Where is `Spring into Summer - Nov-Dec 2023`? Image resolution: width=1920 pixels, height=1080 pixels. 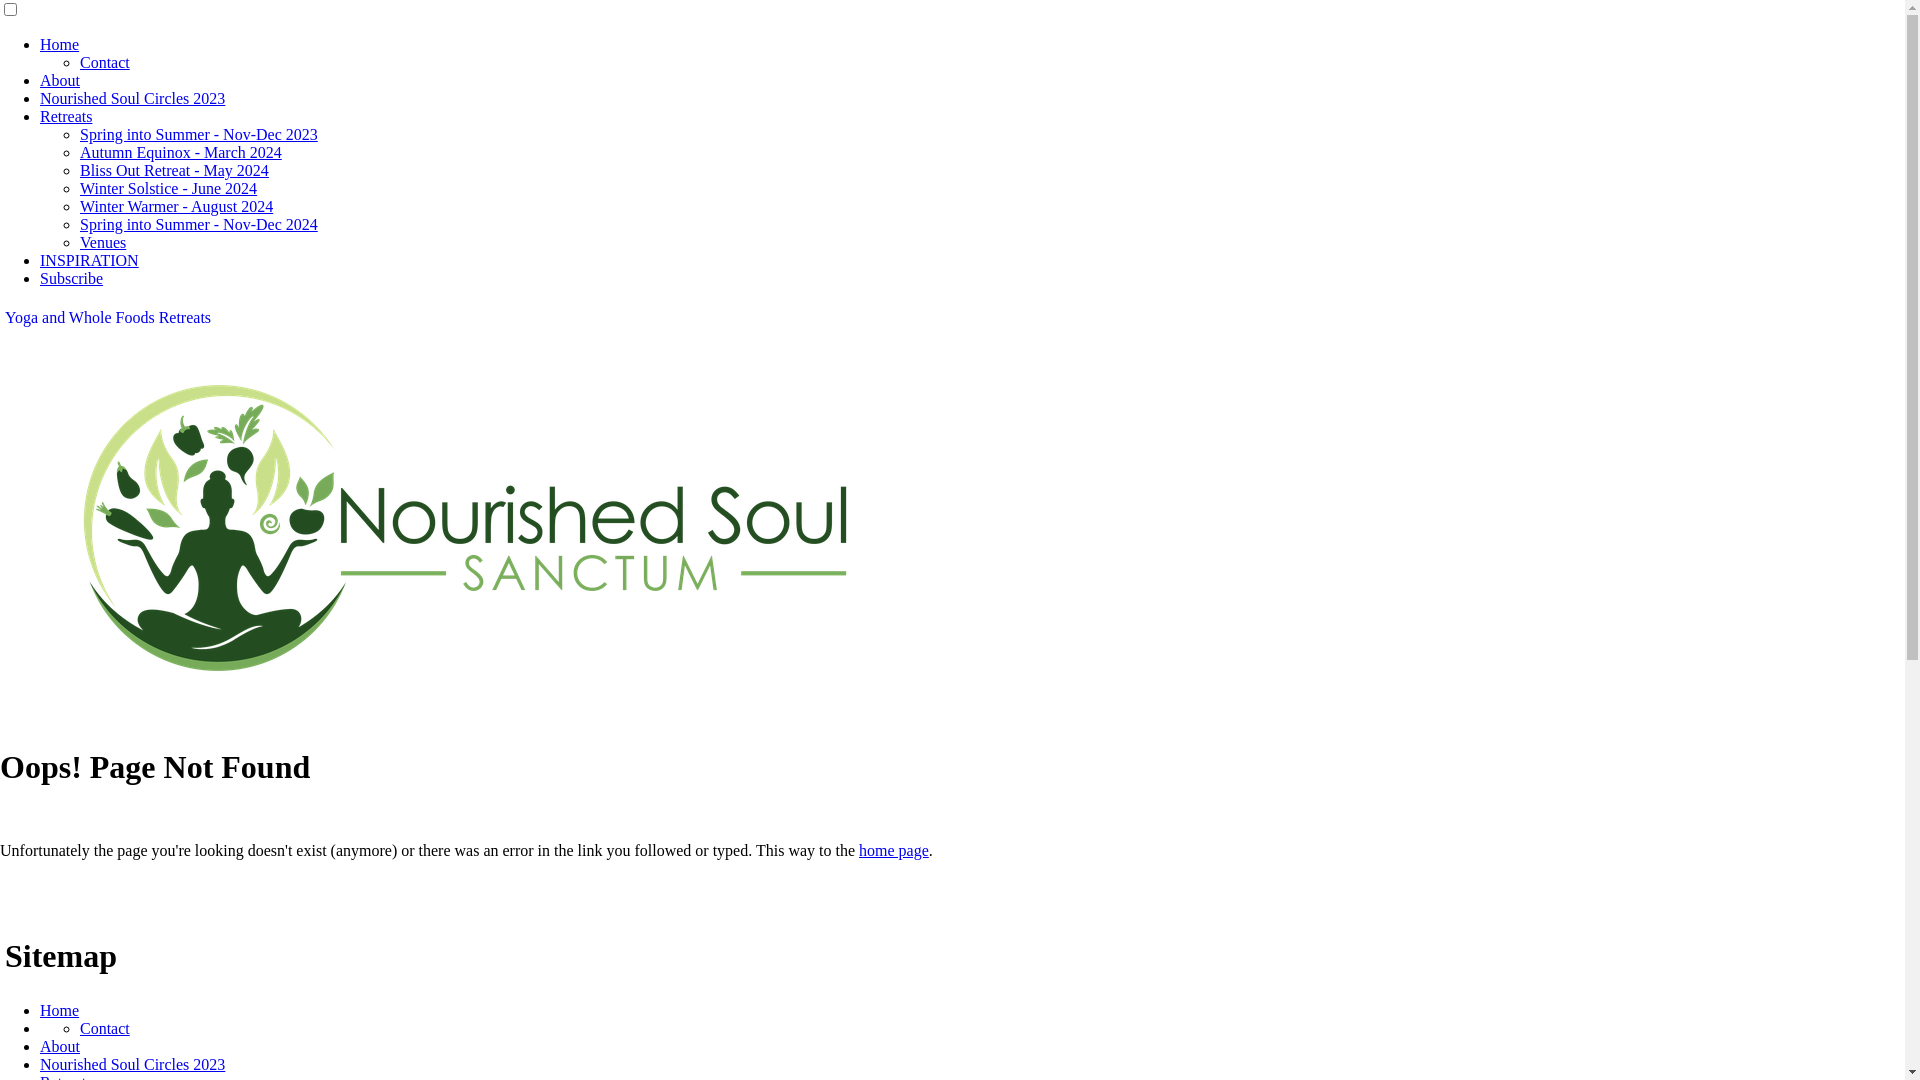 Spring into Summer - Nov-Dec 2023 is located at coordinates (199, 134).